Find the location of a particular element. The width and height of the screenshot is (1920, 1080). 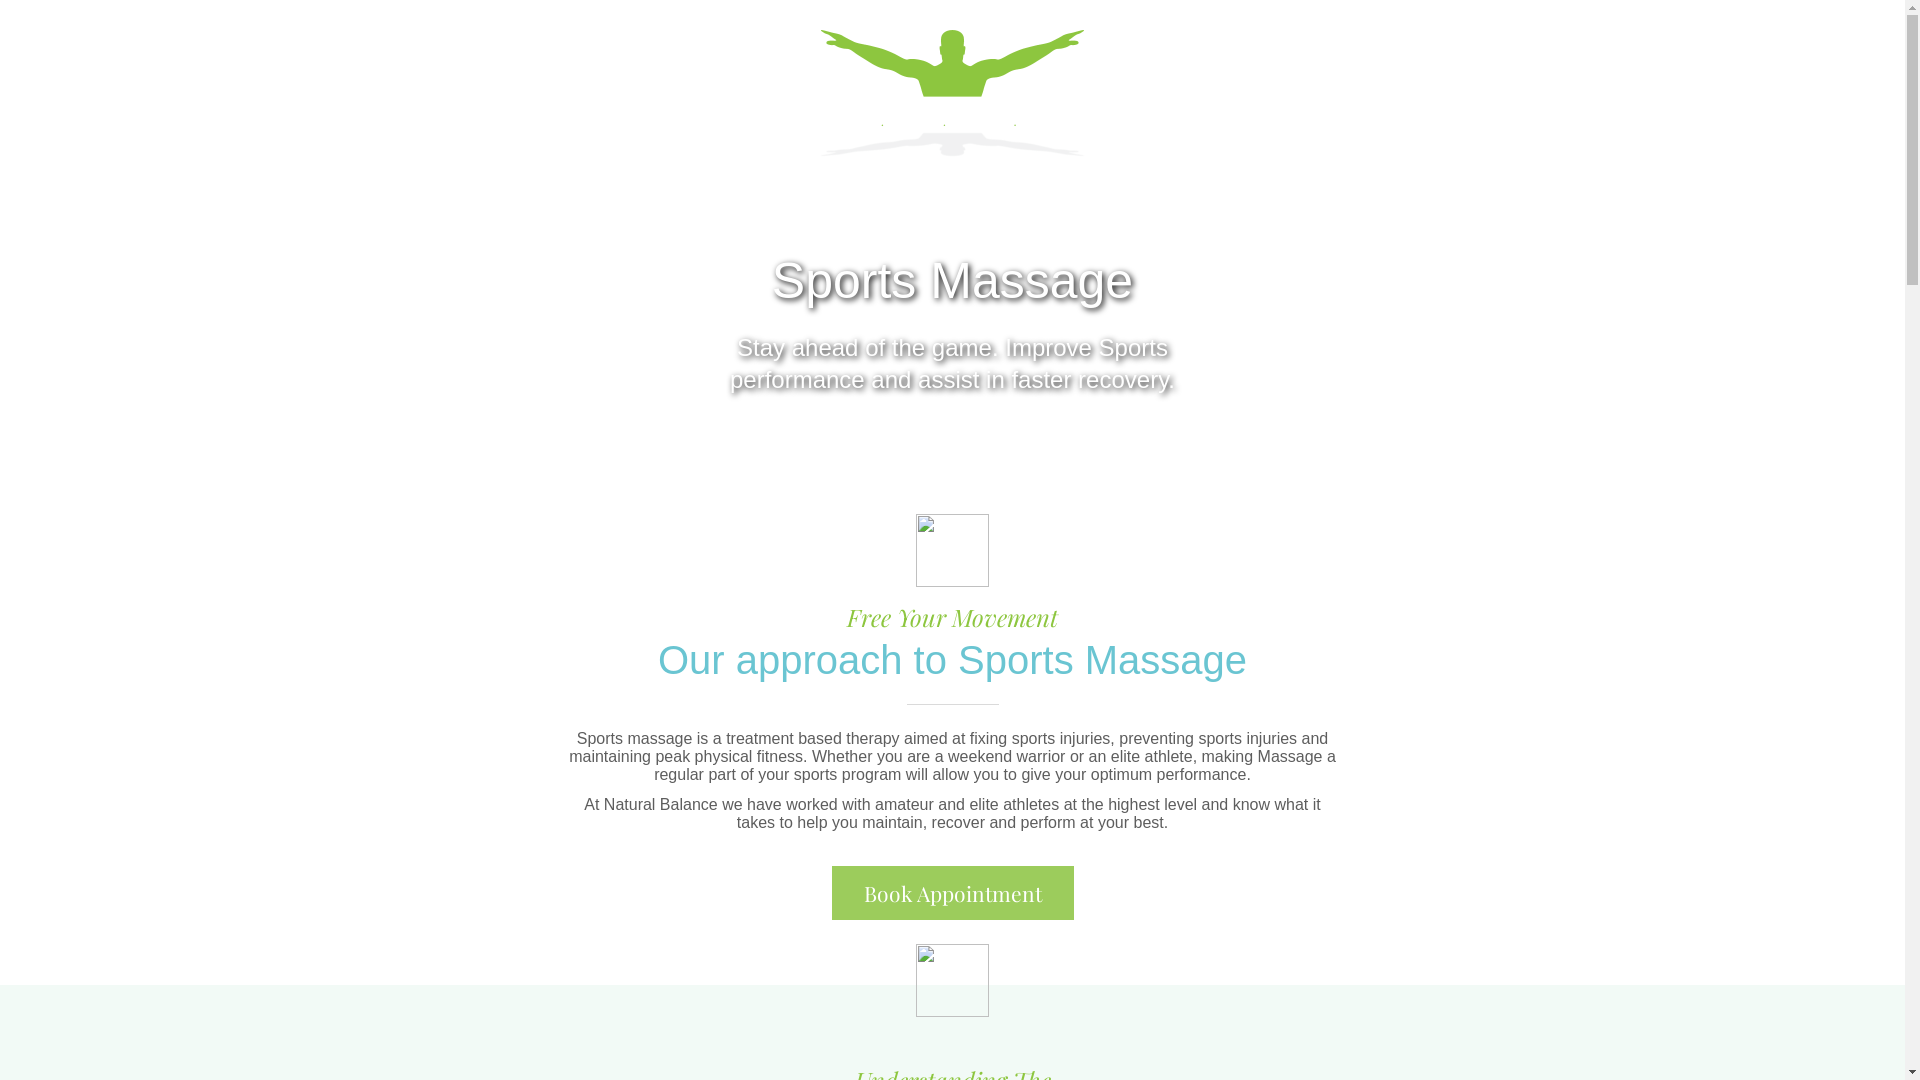

Our Contact is located at coordinates (1454, 99).